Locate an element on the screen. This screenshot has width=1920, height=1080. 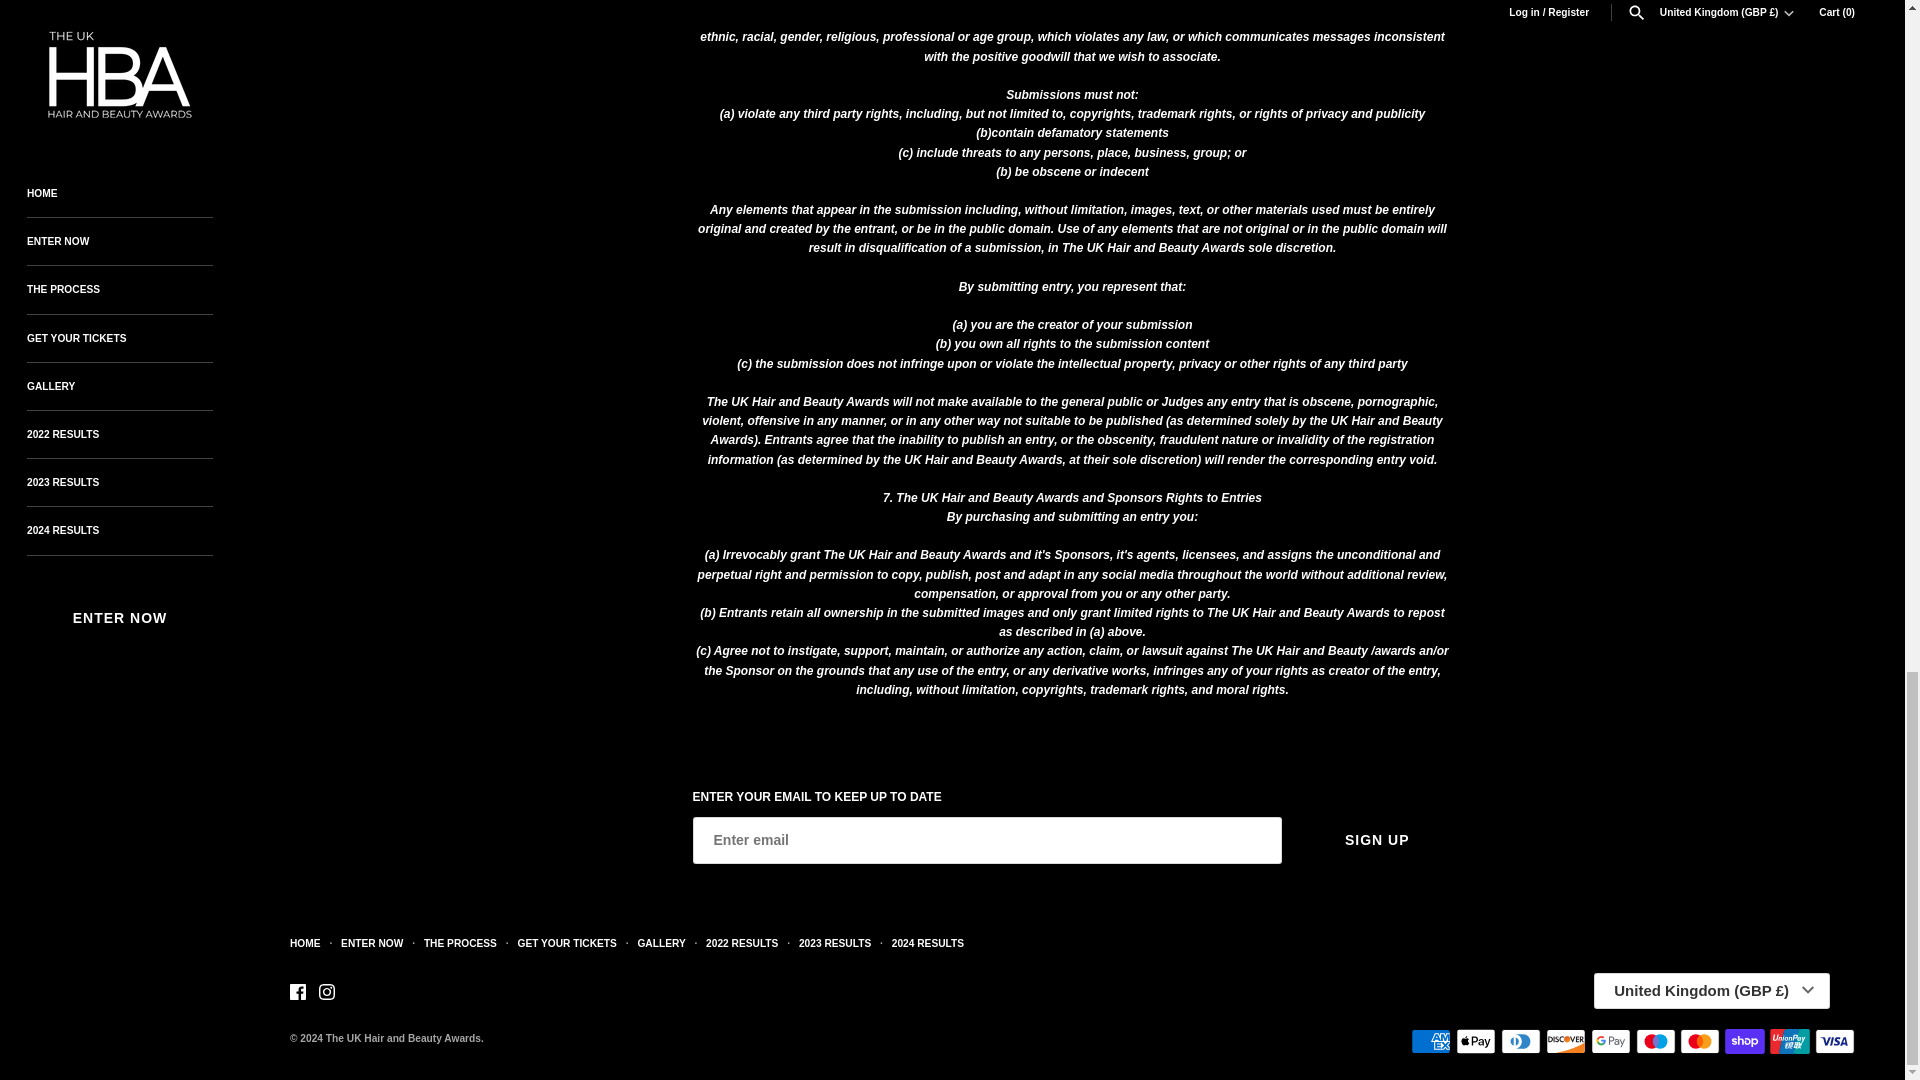
Shop Pay is located at coordinates (1744, 1042).